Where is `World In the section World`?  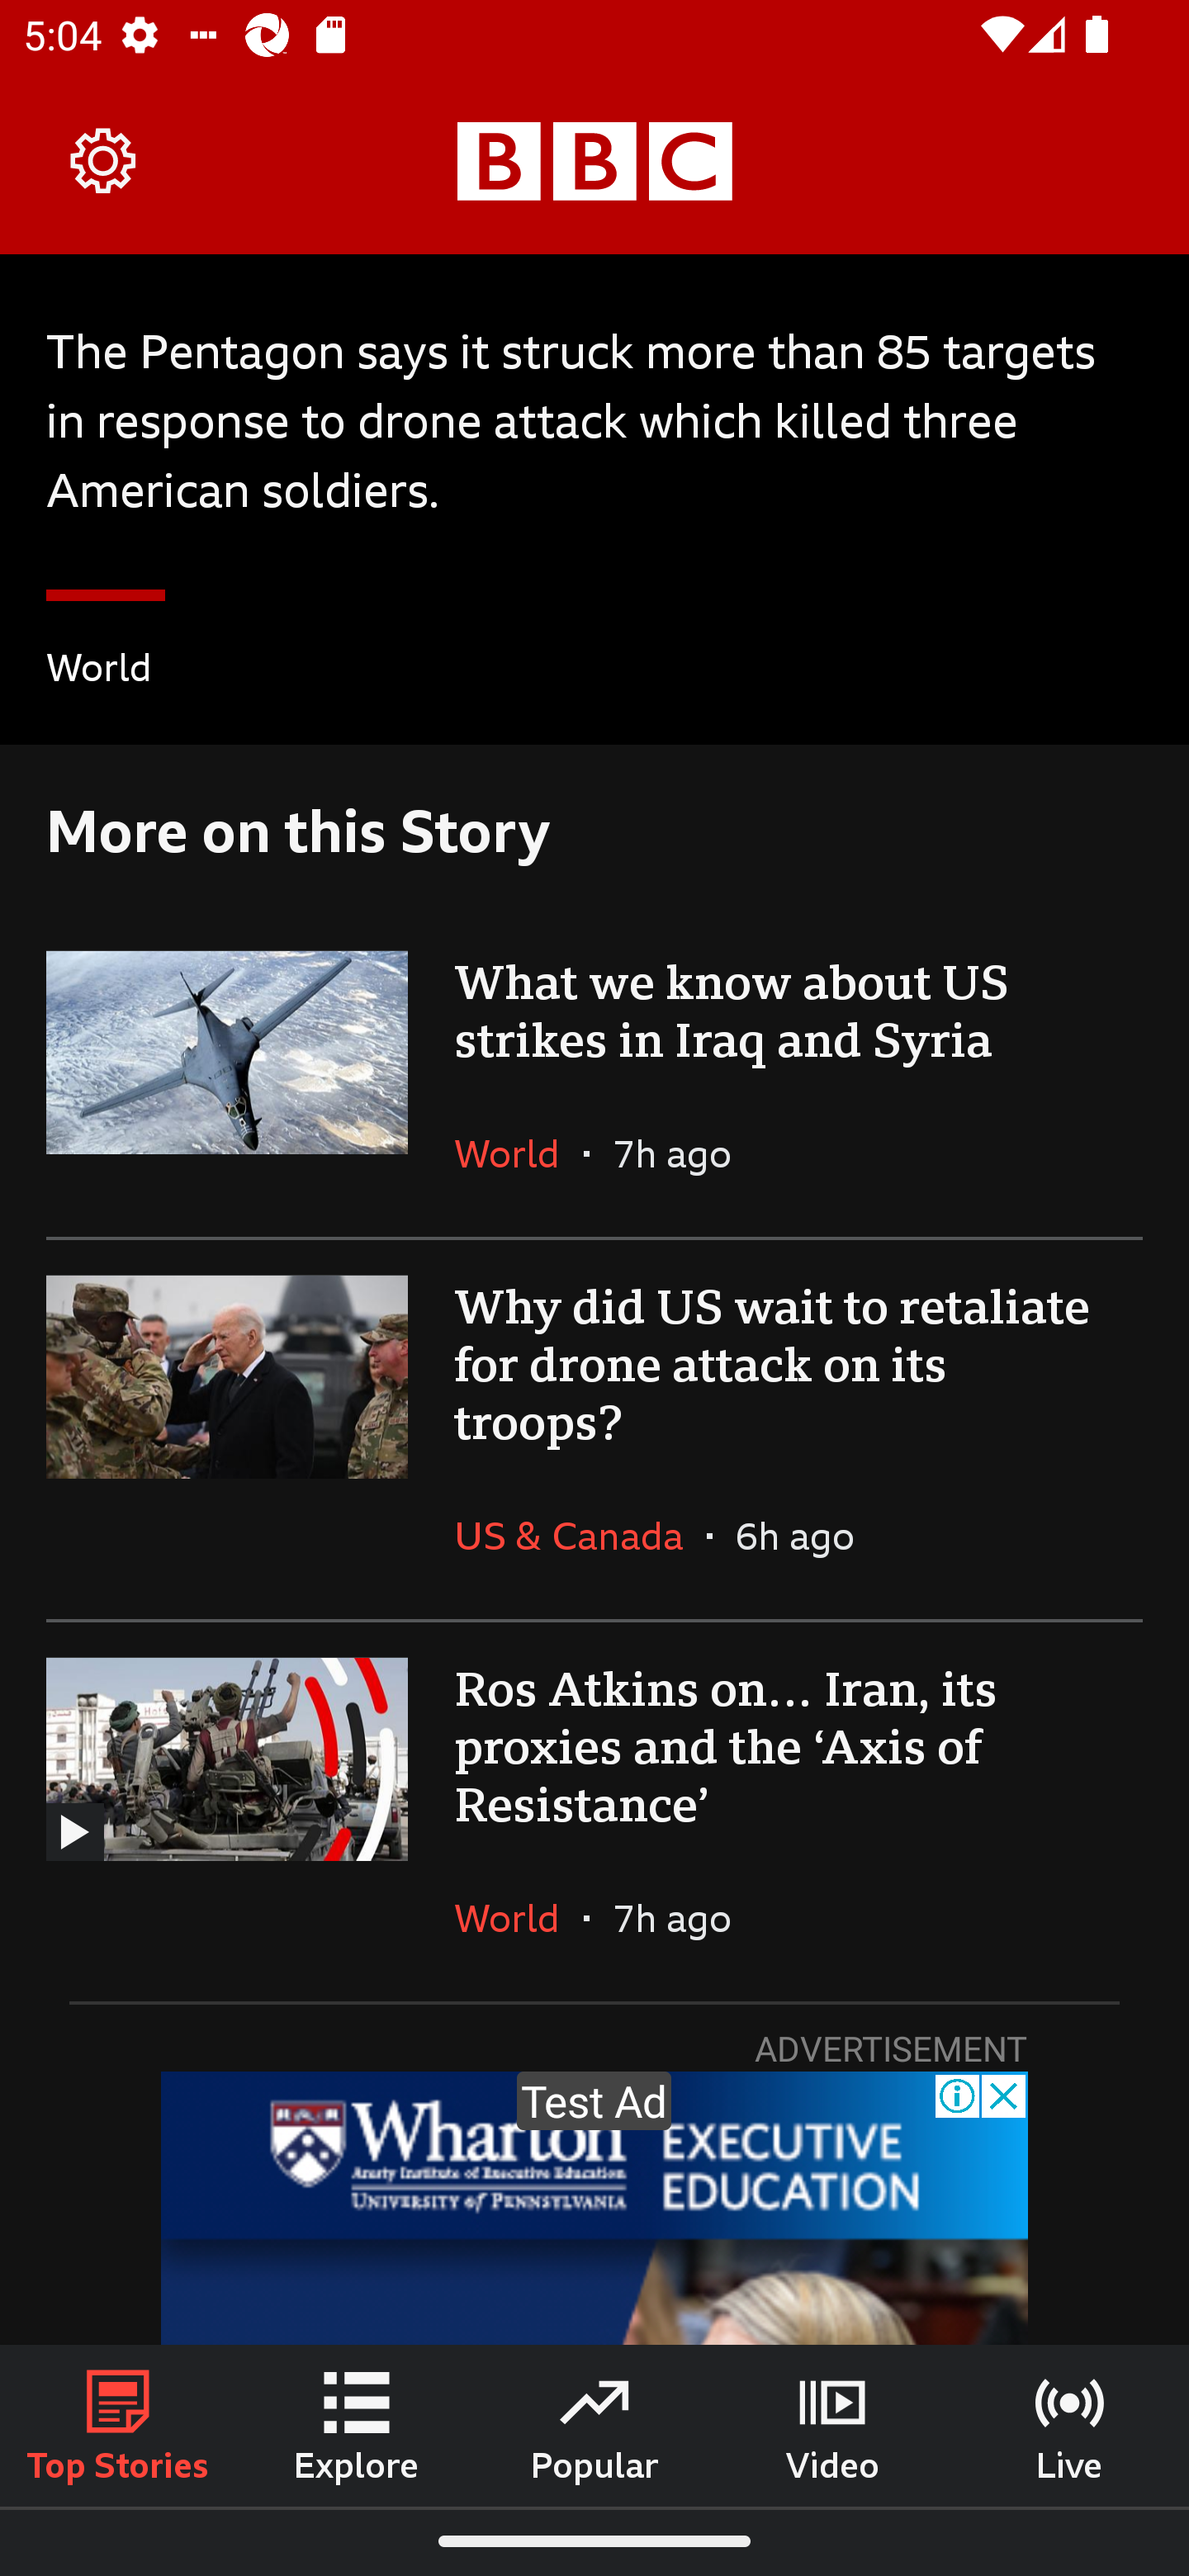 World In the section World is located at coordinates (99, 672).